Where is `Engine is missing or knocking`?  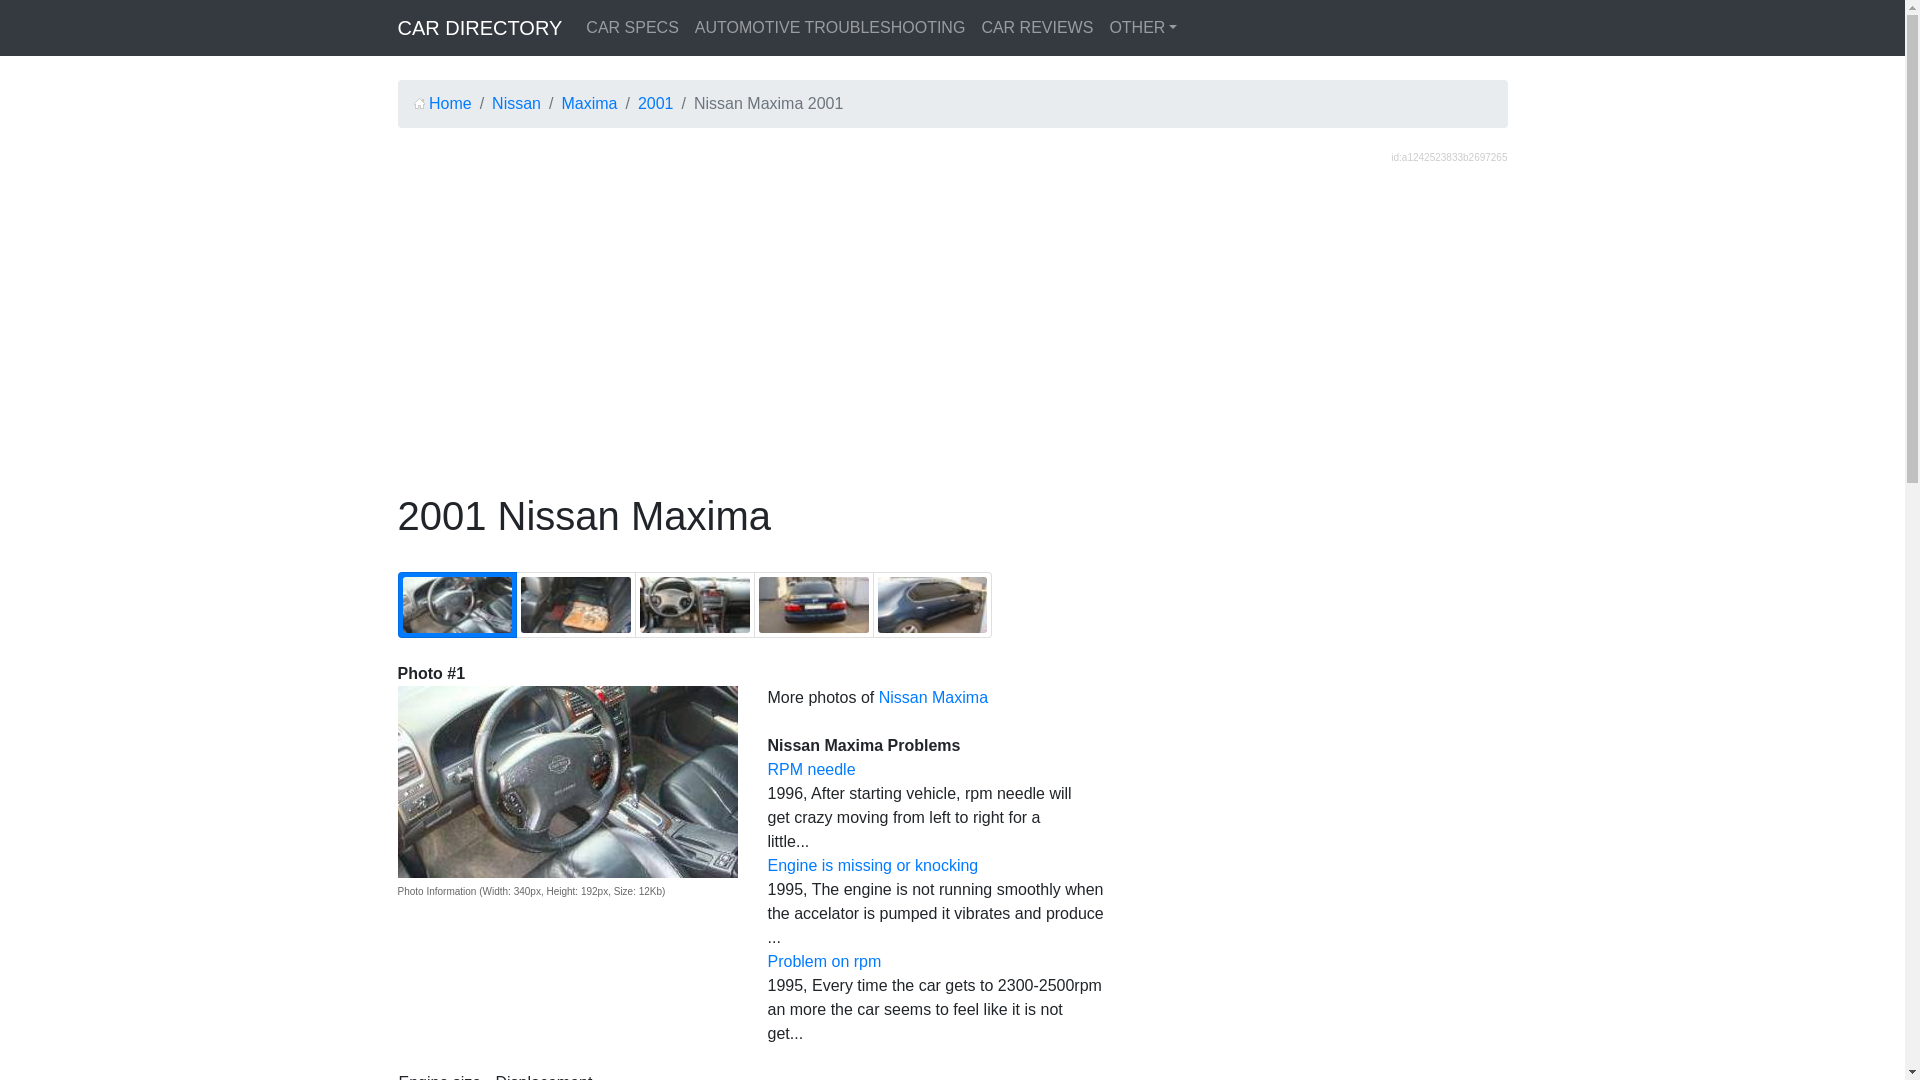 Engine is missing or knocking is located at coordinates (874, 865).